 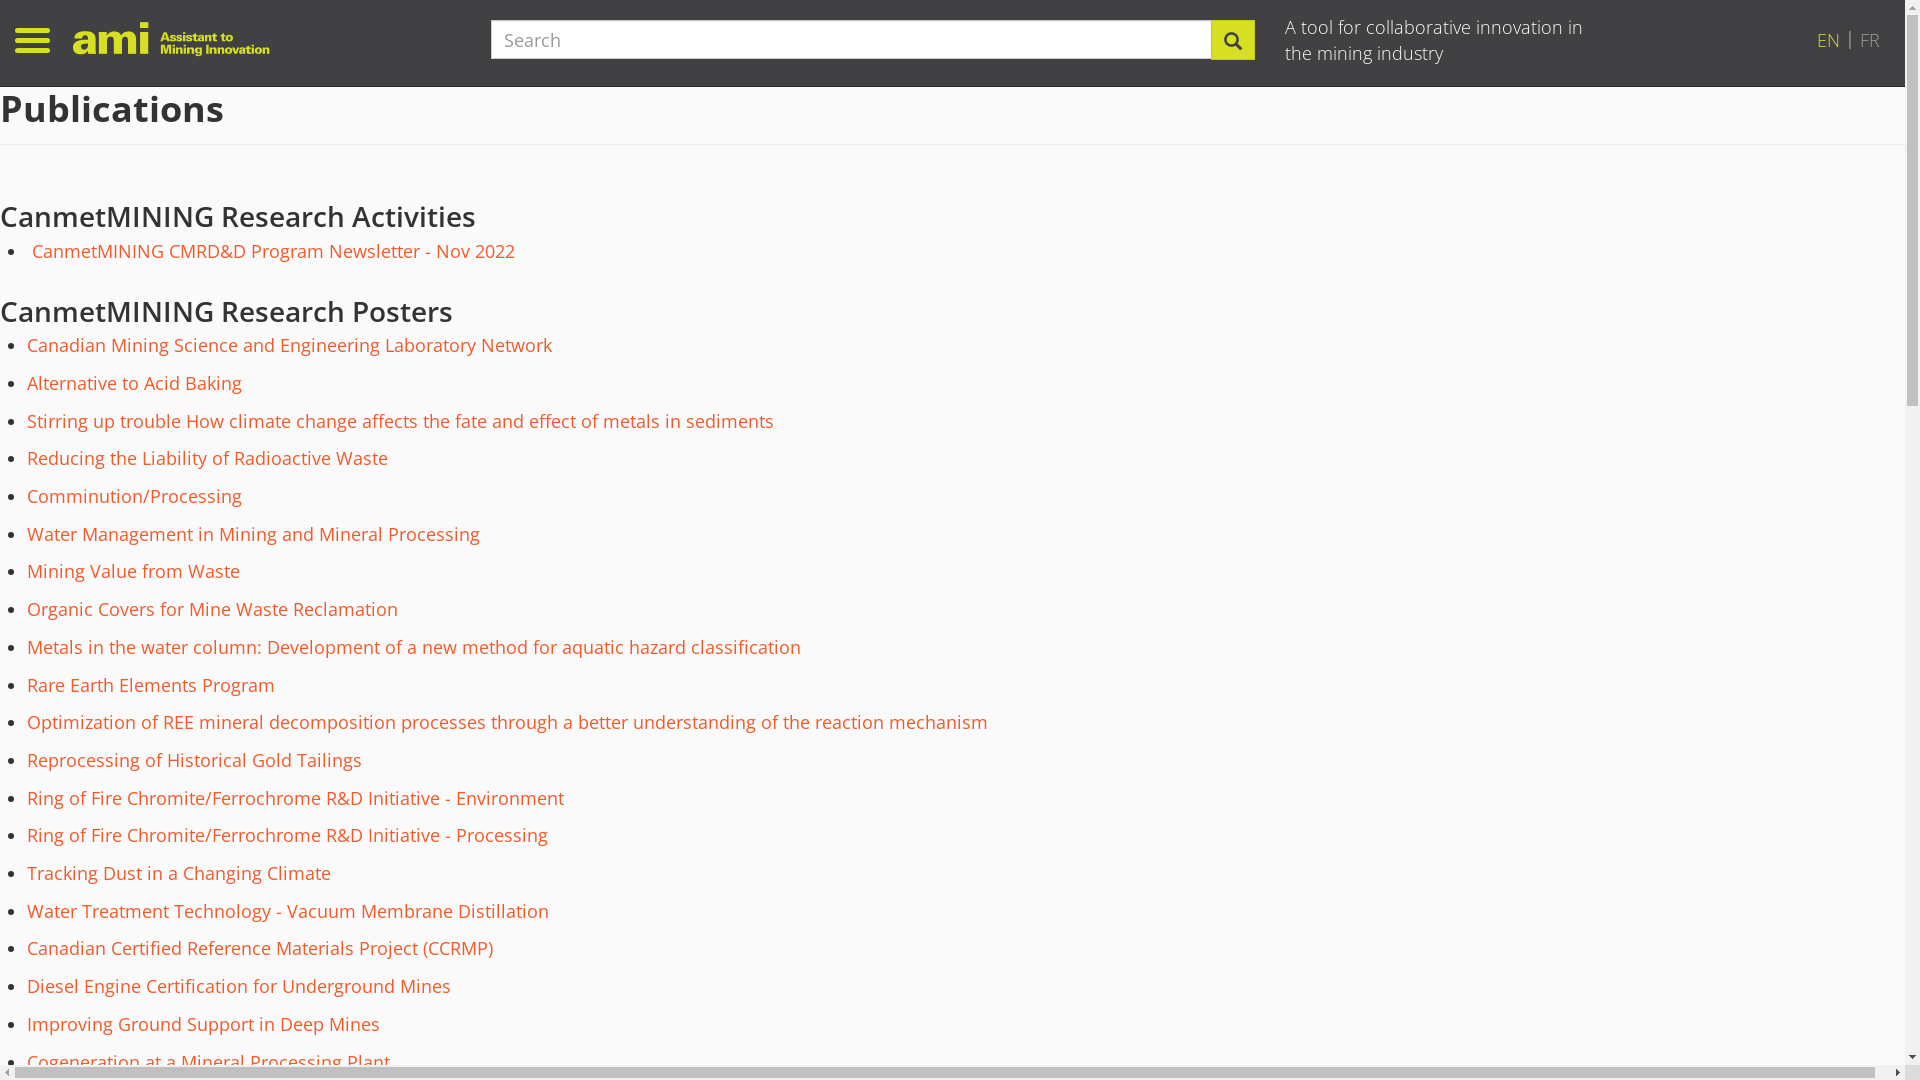 What do you see at coordinates (134, 496) in the screenshot?
I see `Comminution/Processing` at bounding box center [134, 496].